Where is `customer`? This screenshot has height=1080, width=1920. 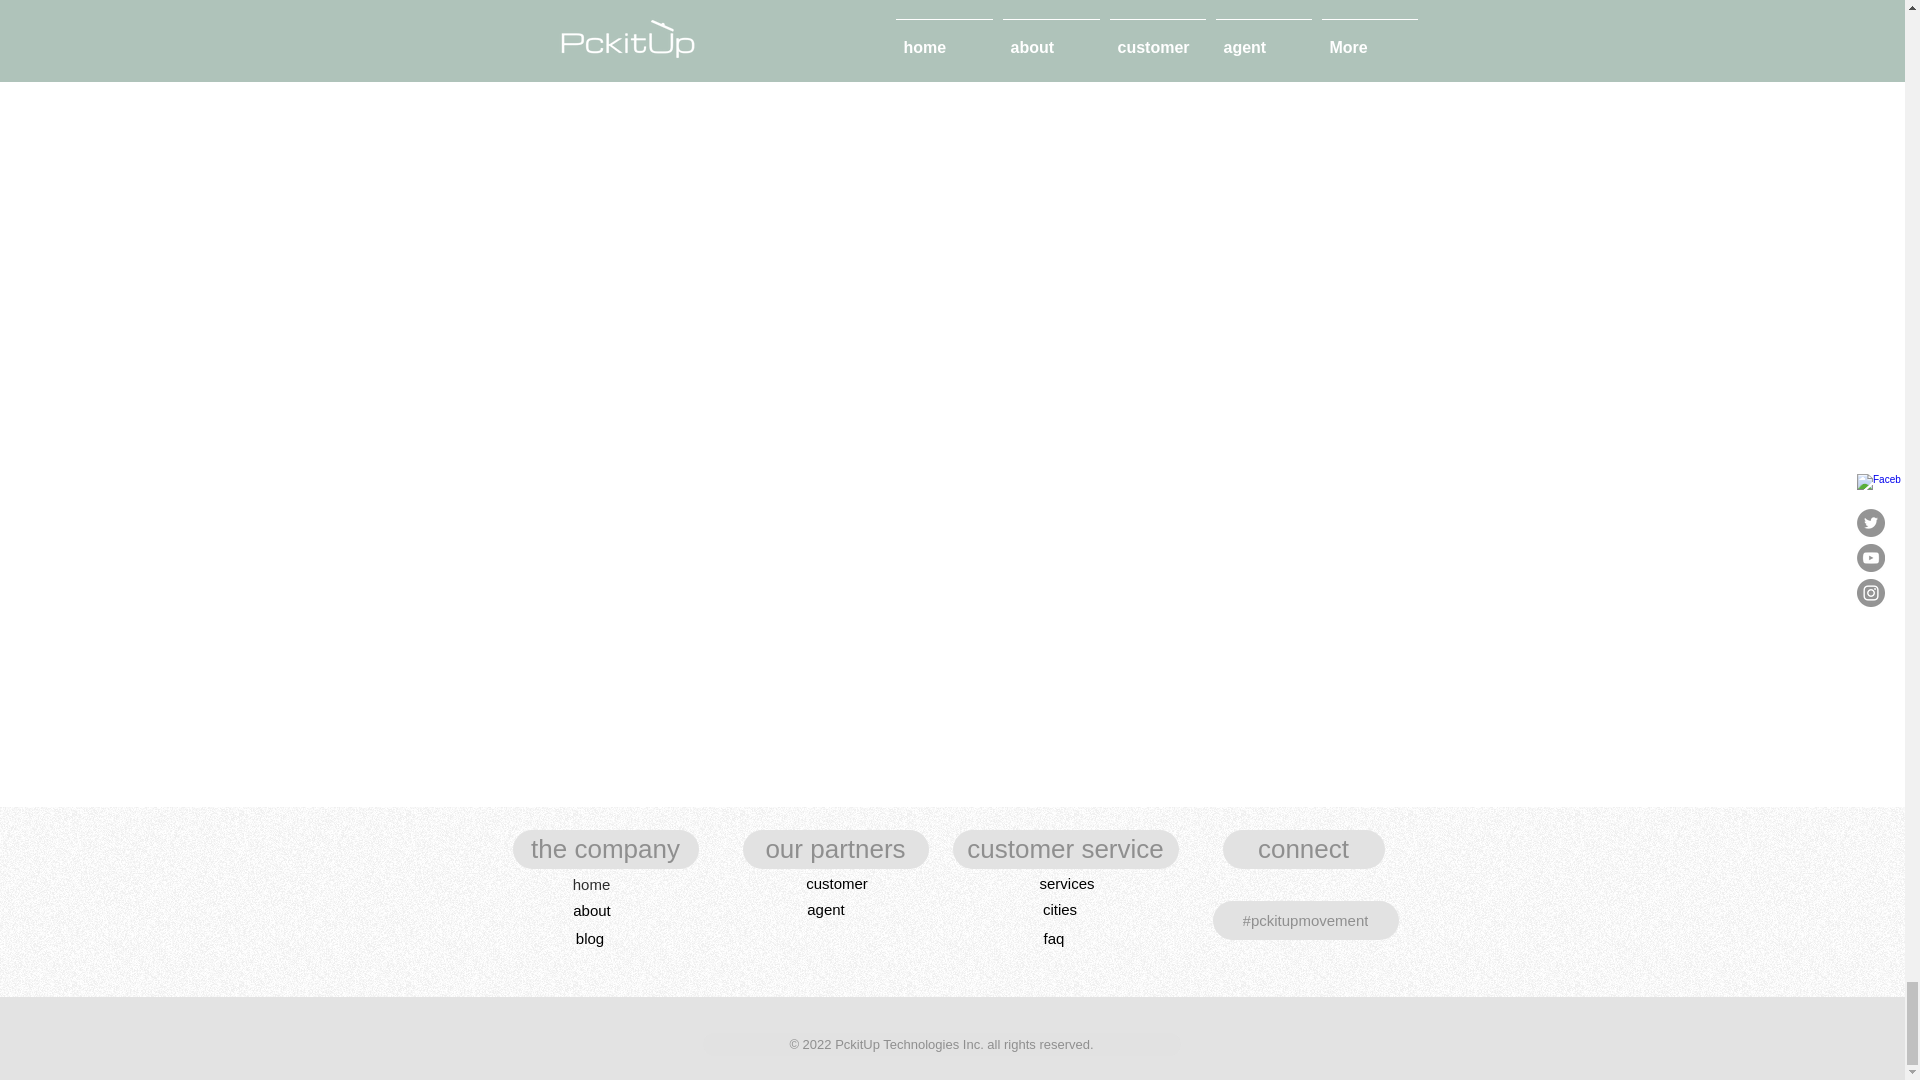
customer is located at coordinates (836, 883).